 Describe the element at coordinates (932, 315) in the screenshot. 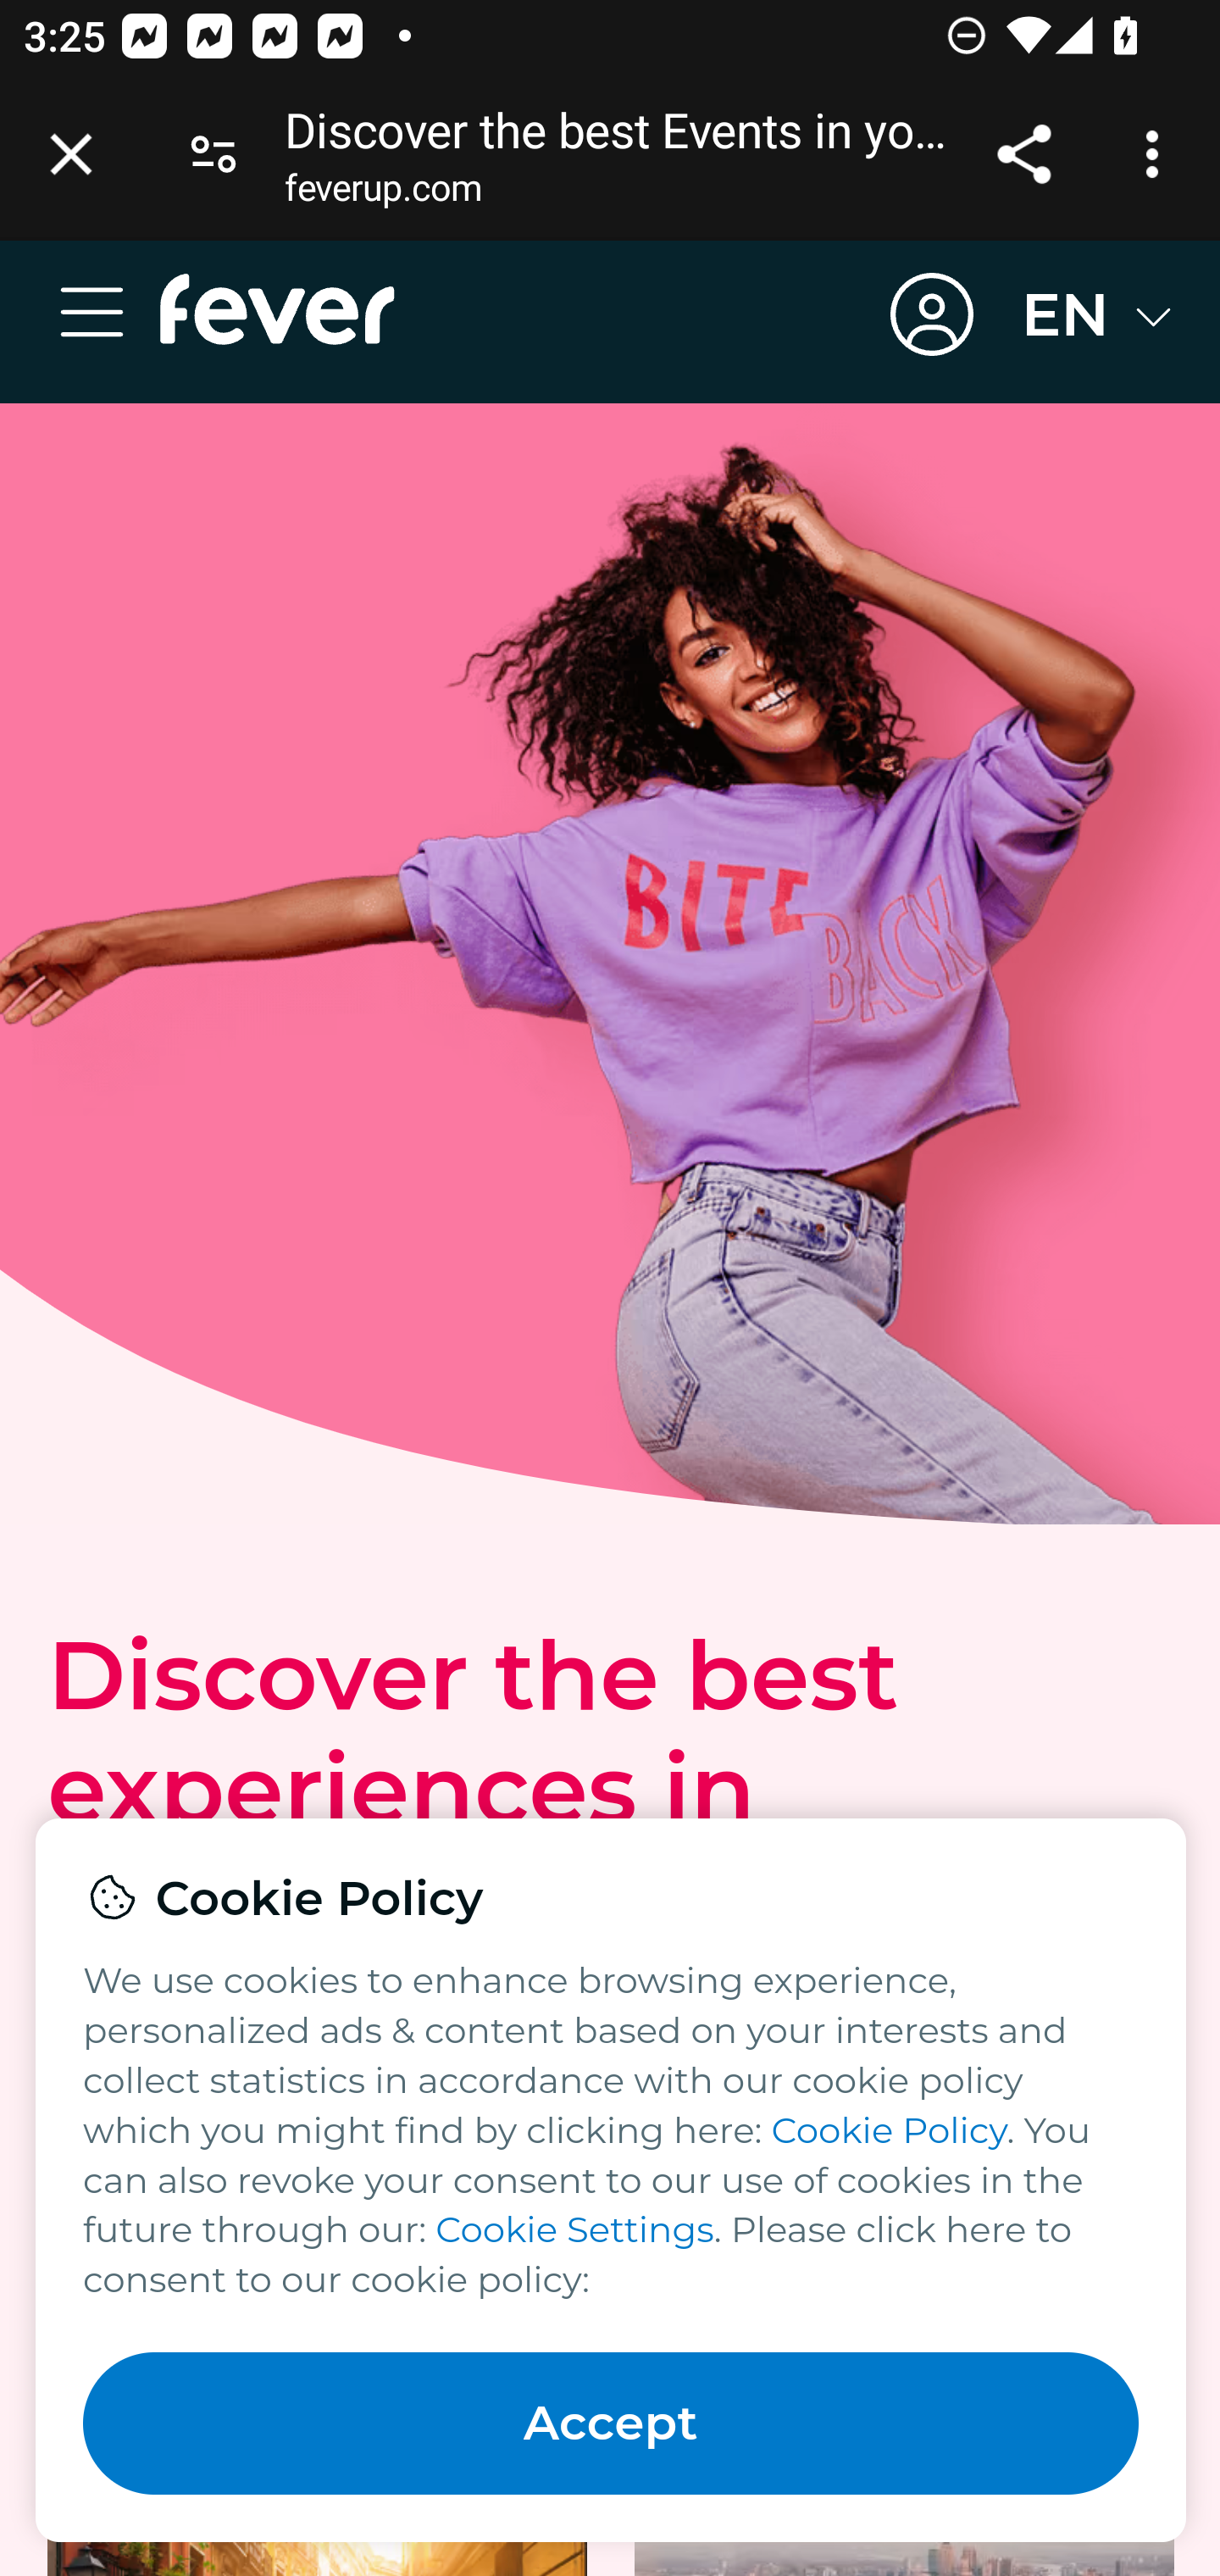

I see `User account` at that location.